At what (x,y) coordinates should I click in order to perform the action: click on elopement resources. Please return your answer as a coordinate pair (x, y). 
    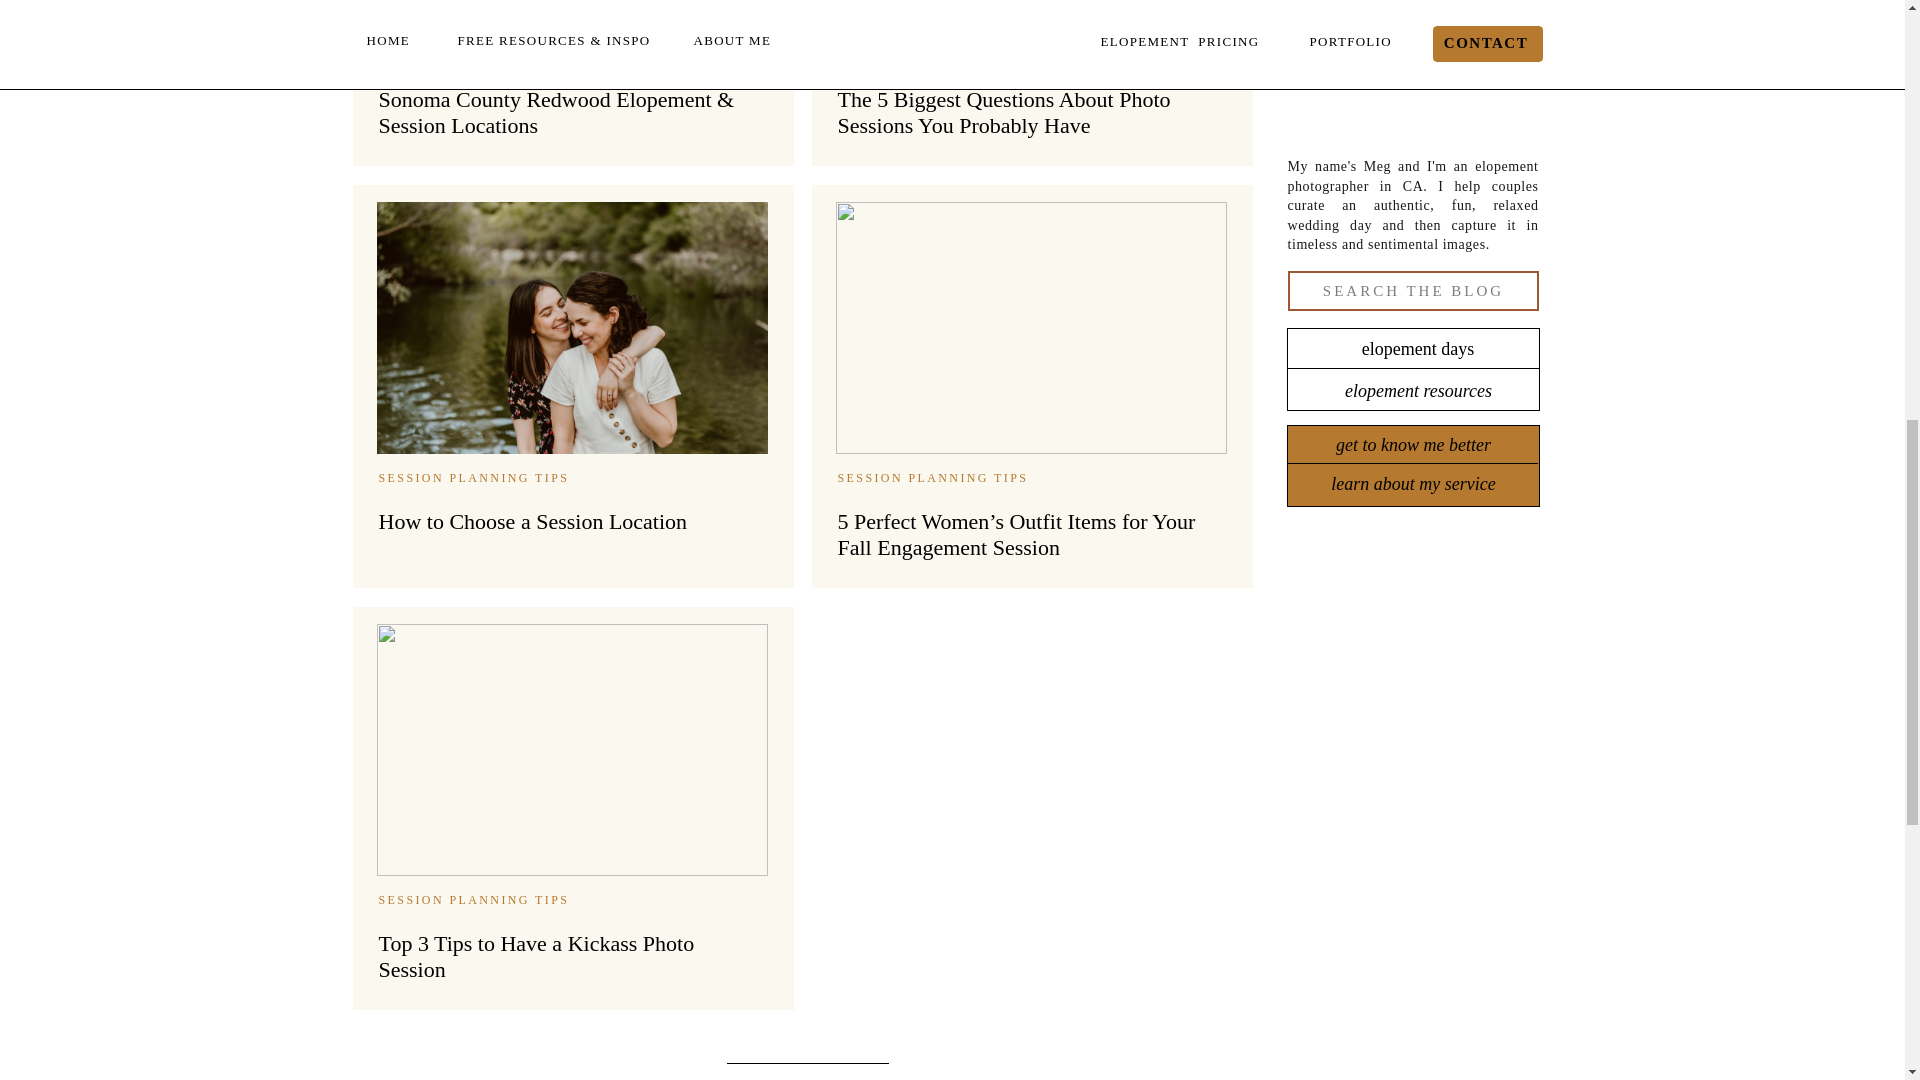
    Looking at the image, I should click on (1418, 390).